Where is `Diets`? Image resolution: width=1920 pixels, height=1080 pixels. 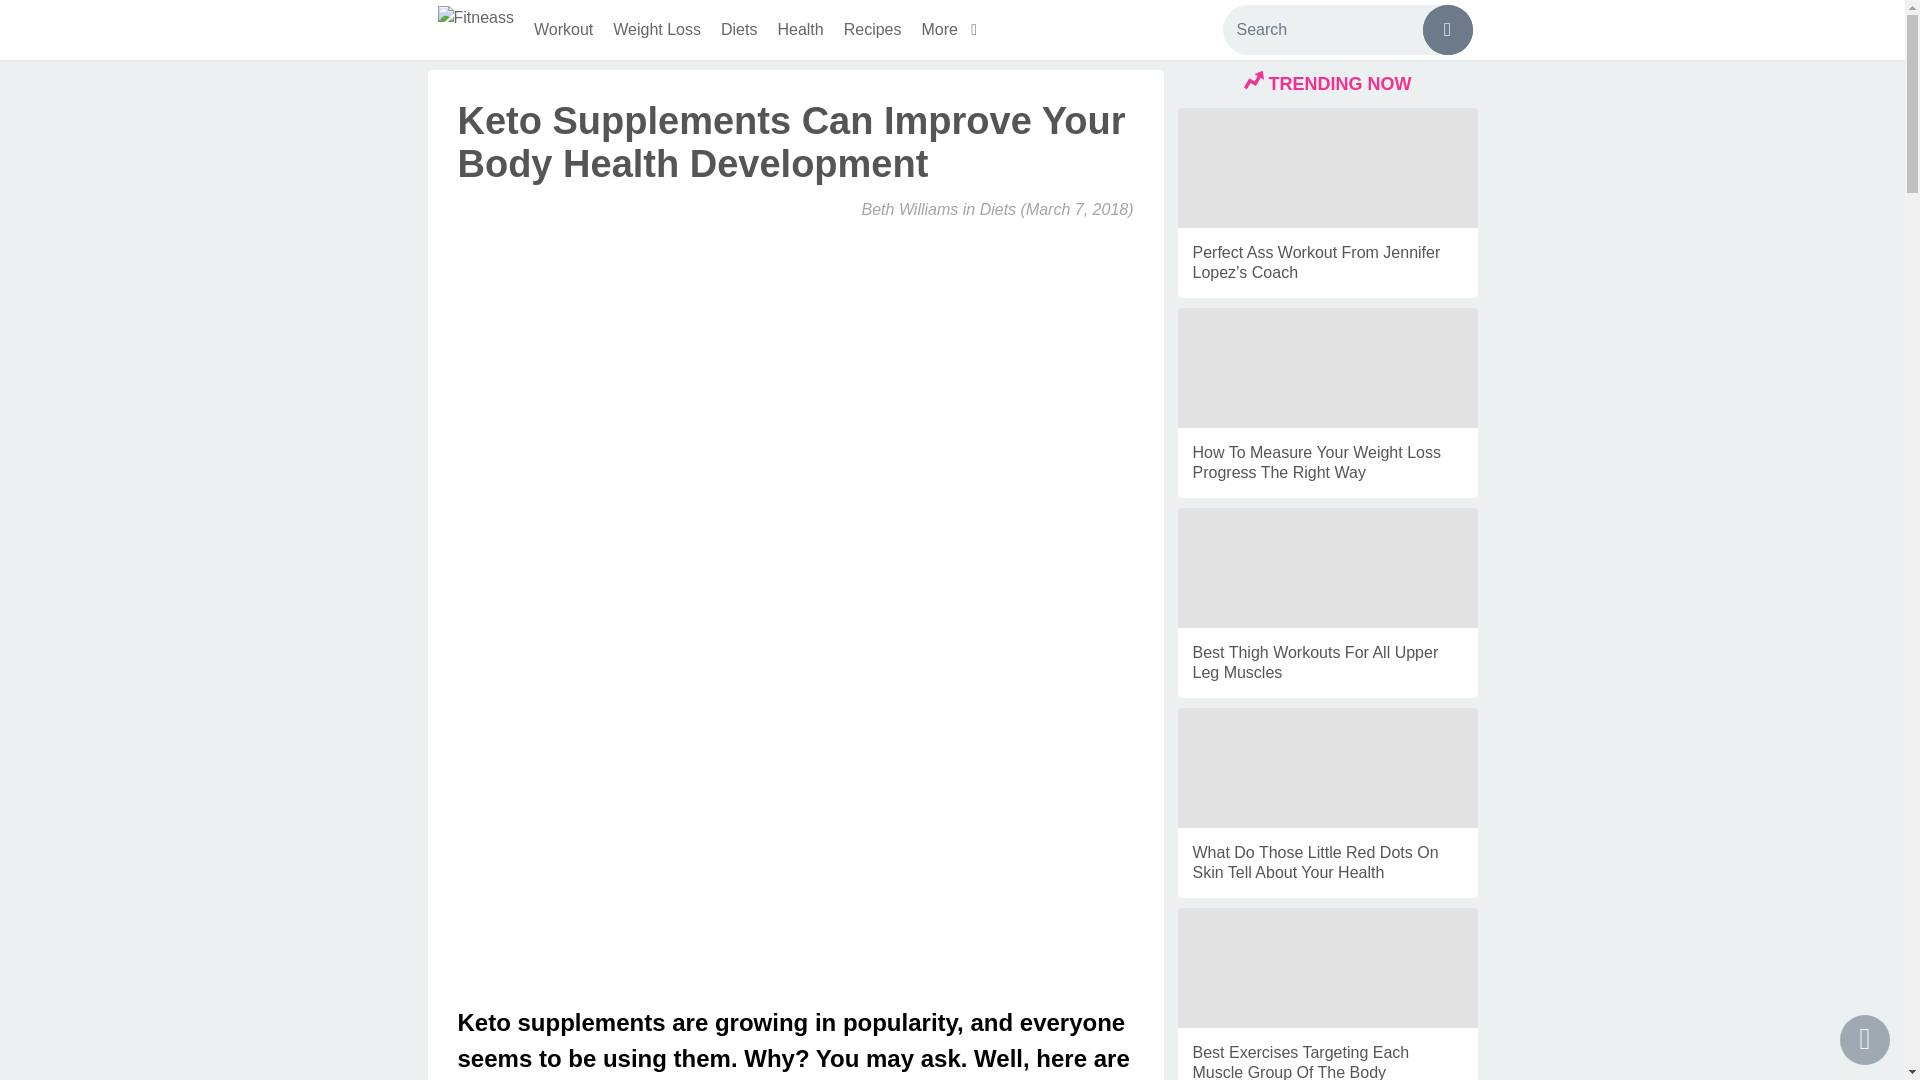
Diets is located at coordinates (997, 209).